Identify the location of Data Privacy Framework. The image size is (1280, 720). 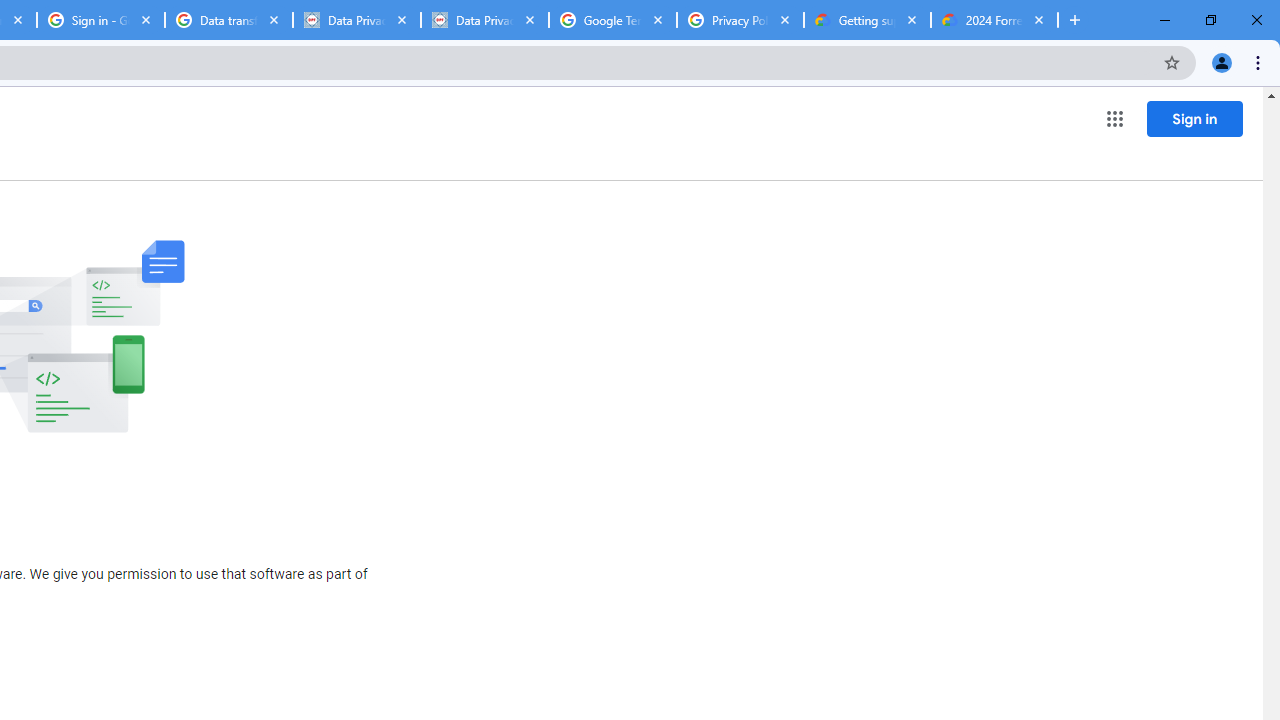
(485, 20).